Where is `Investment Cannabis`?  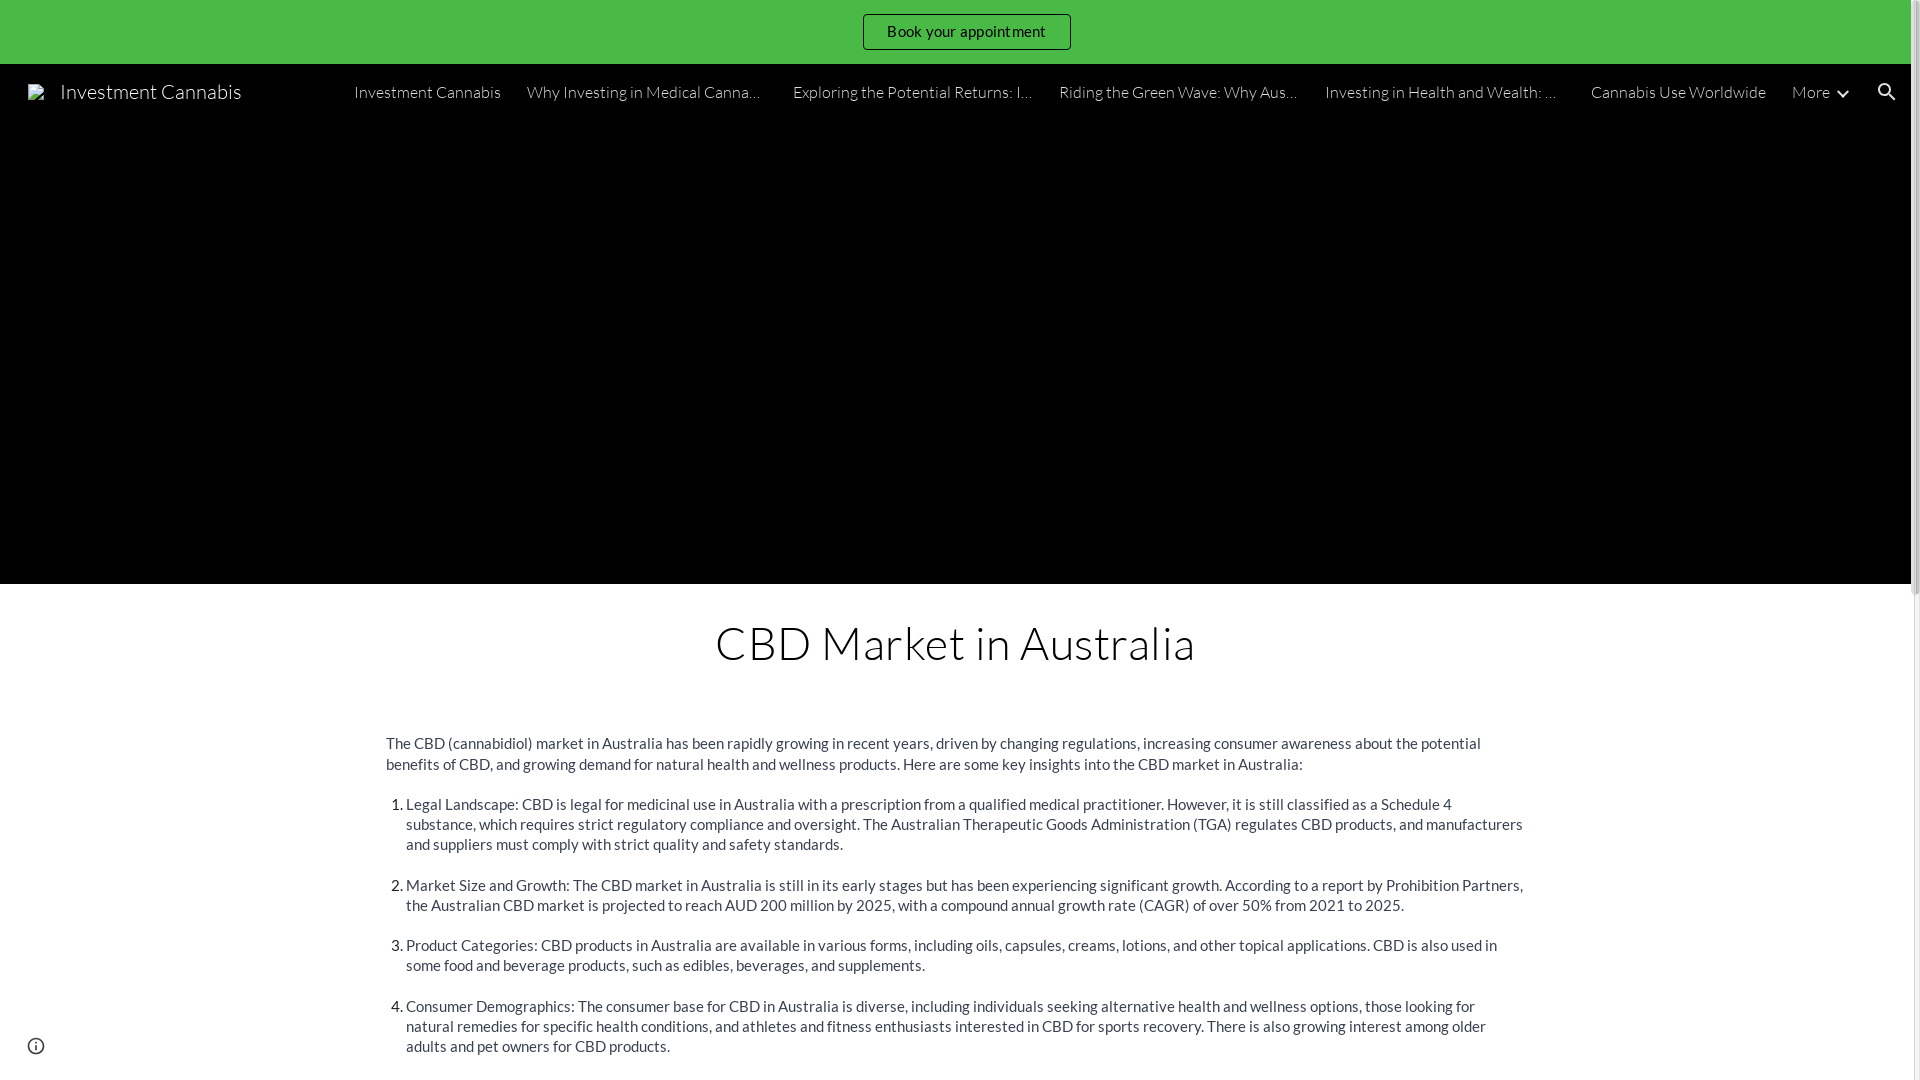
Investment Cannabis is located at coordinates (135, 90).